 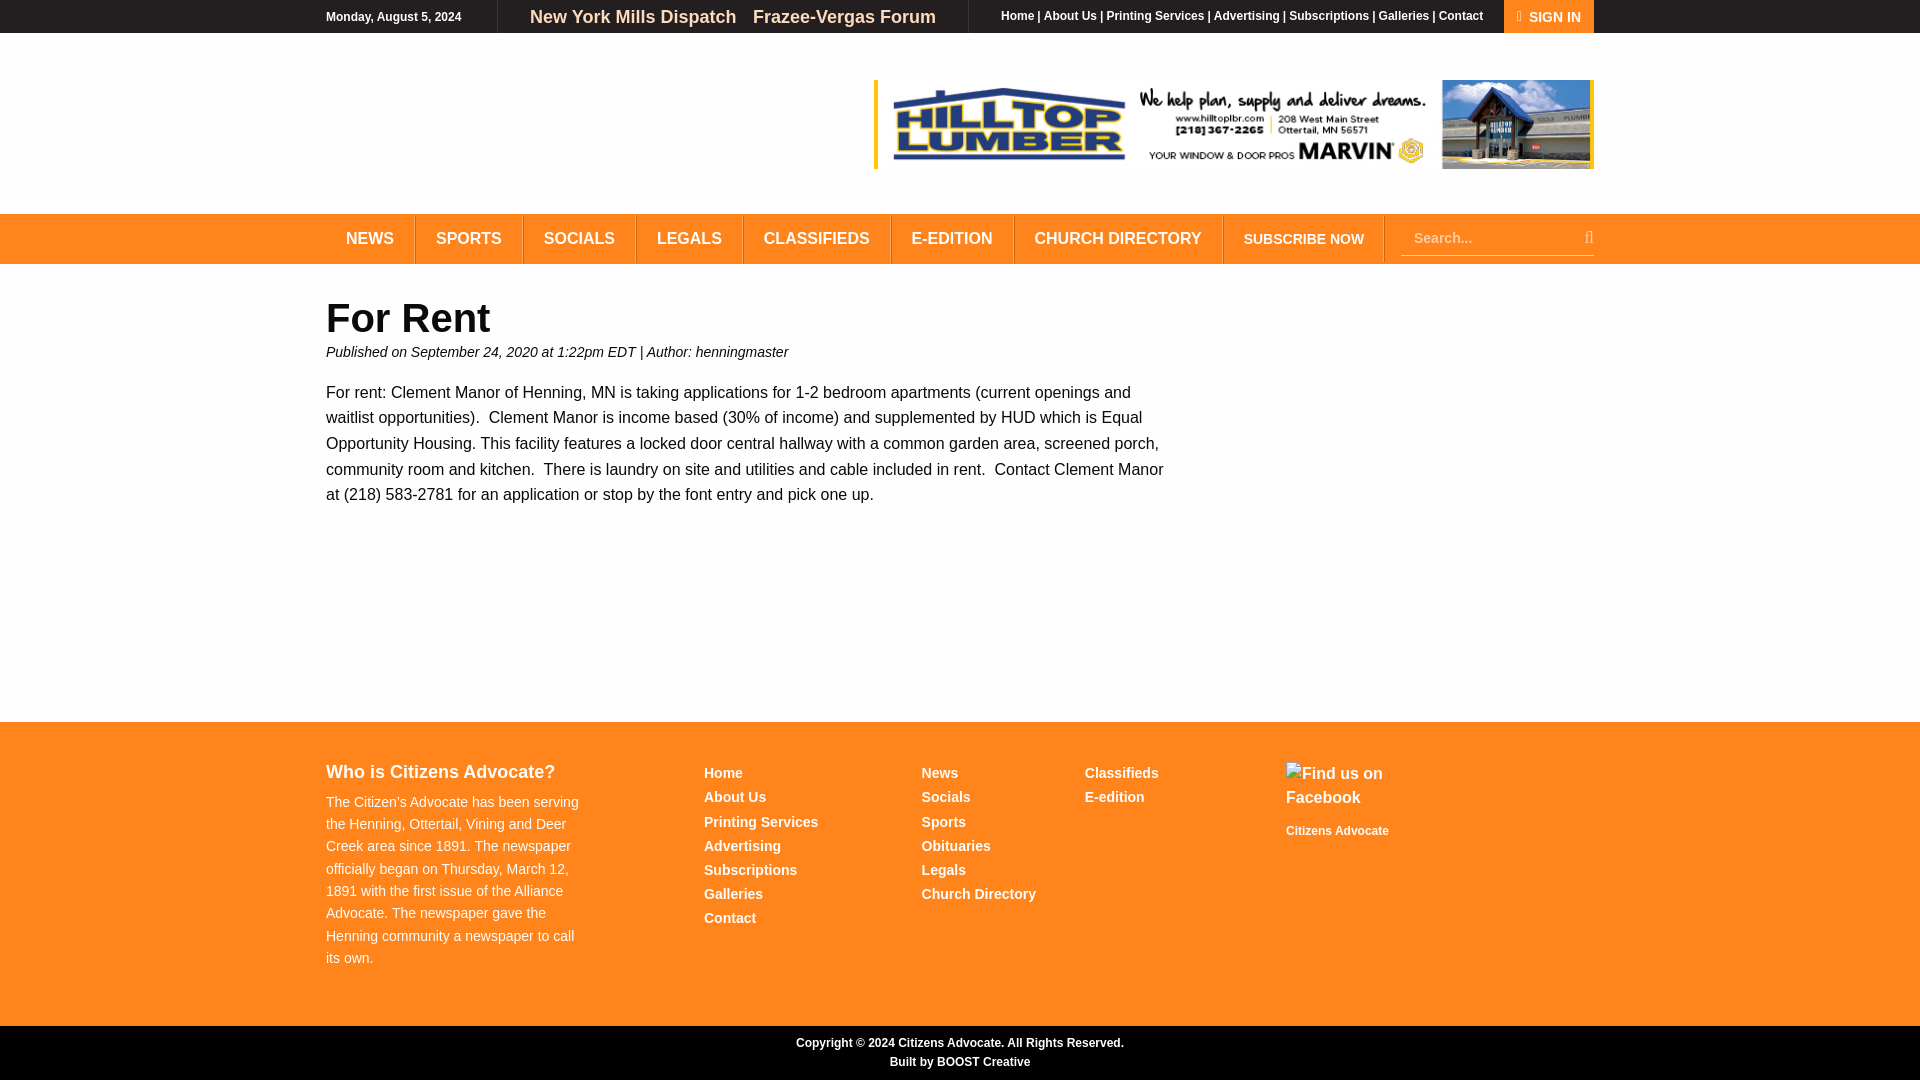 I want to click on Printing Services, so click(x=1154, y=15).